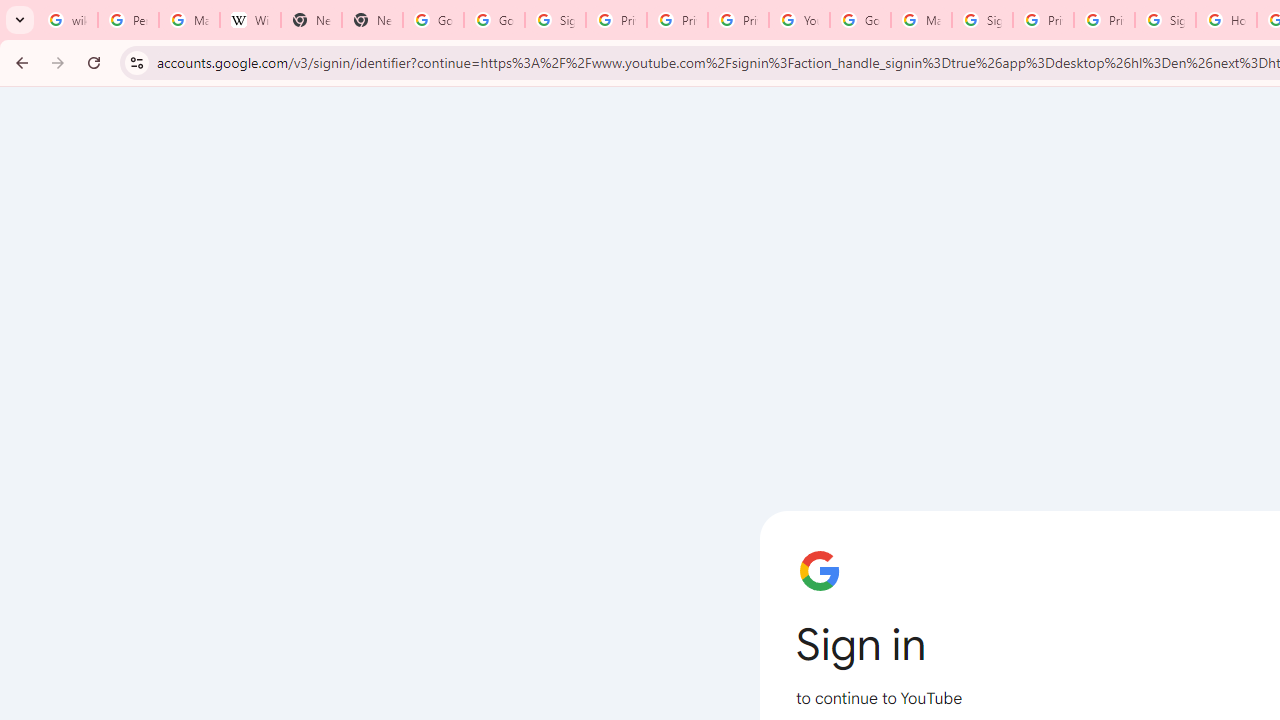 This screenshot has height=720, width=1280. I want to click on Sign in - Google Accounts, so click(982, 20).